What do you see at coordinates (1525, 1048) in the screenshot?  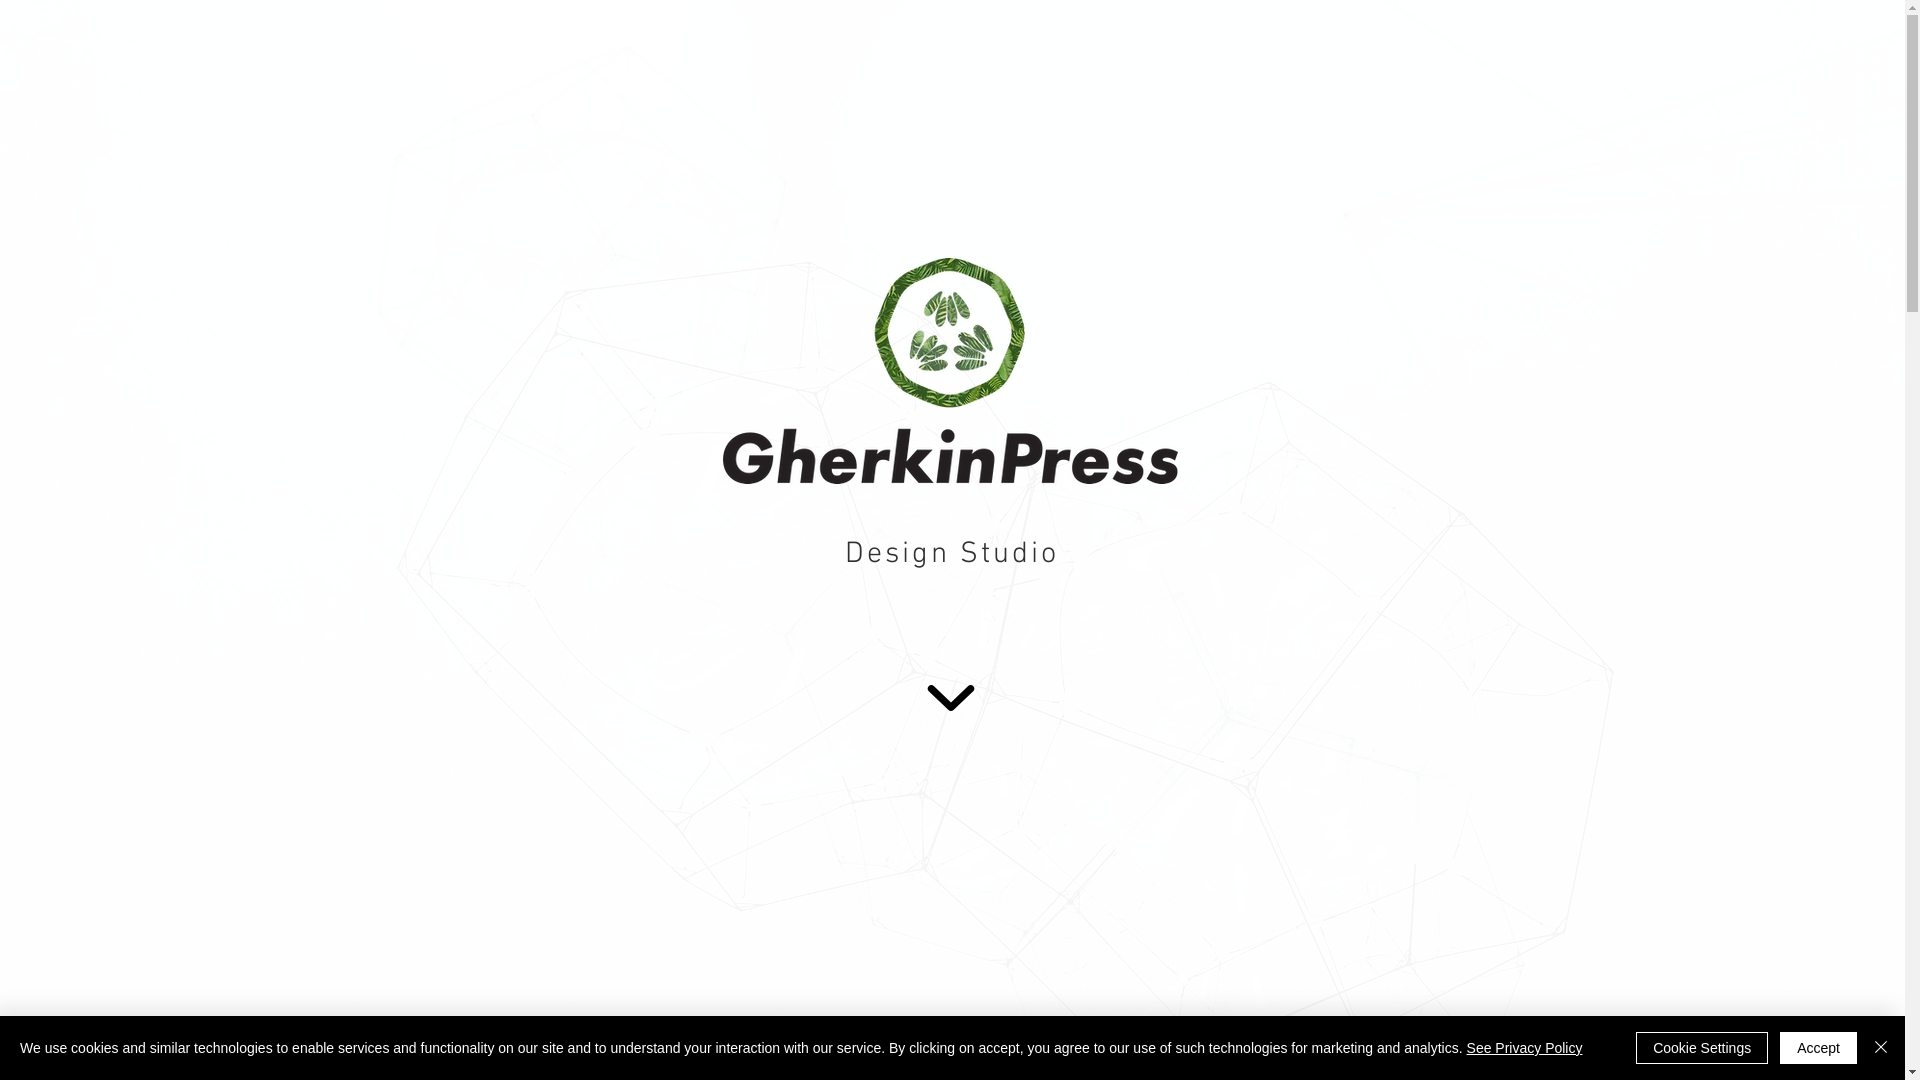 I see `See Privacy Policy` at bounding box center [1525, 1048].